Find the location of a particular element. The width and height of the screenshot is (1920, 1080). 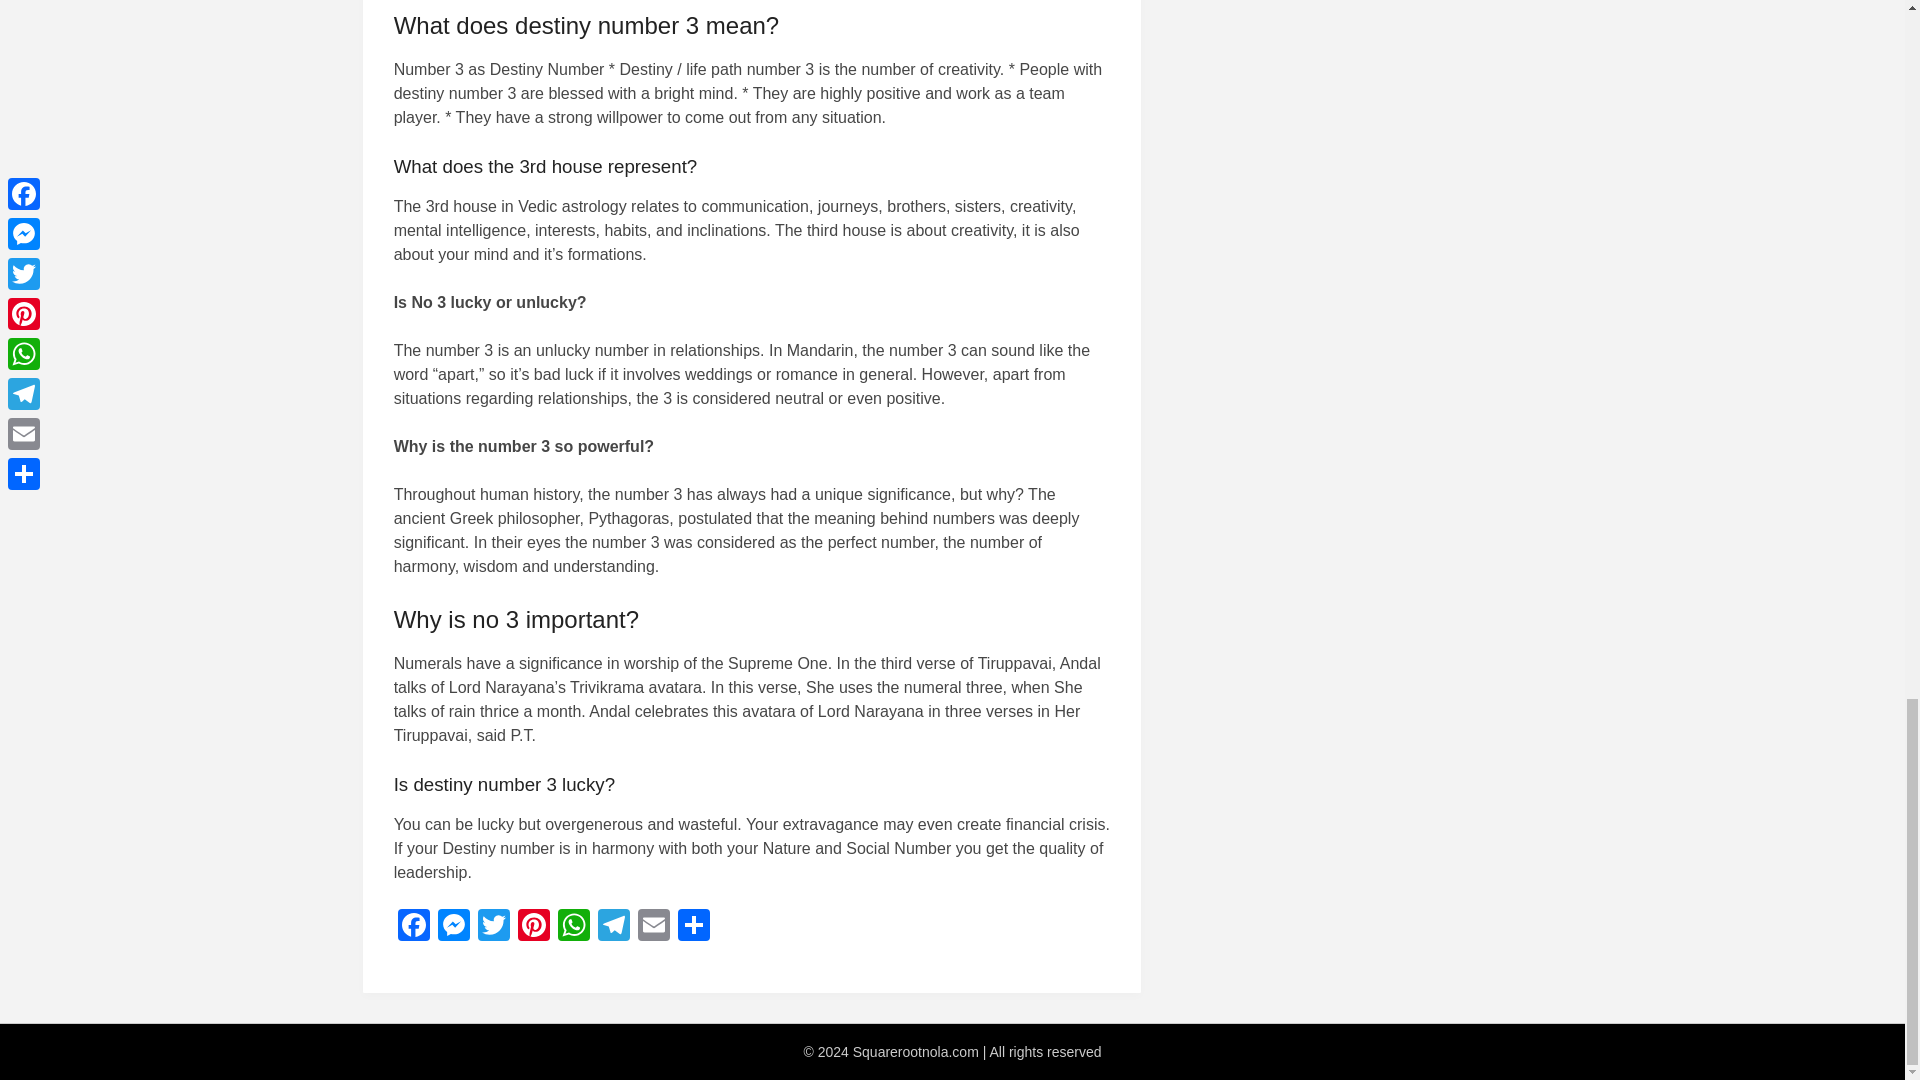

Facebook is located at coordinates (413, 928).